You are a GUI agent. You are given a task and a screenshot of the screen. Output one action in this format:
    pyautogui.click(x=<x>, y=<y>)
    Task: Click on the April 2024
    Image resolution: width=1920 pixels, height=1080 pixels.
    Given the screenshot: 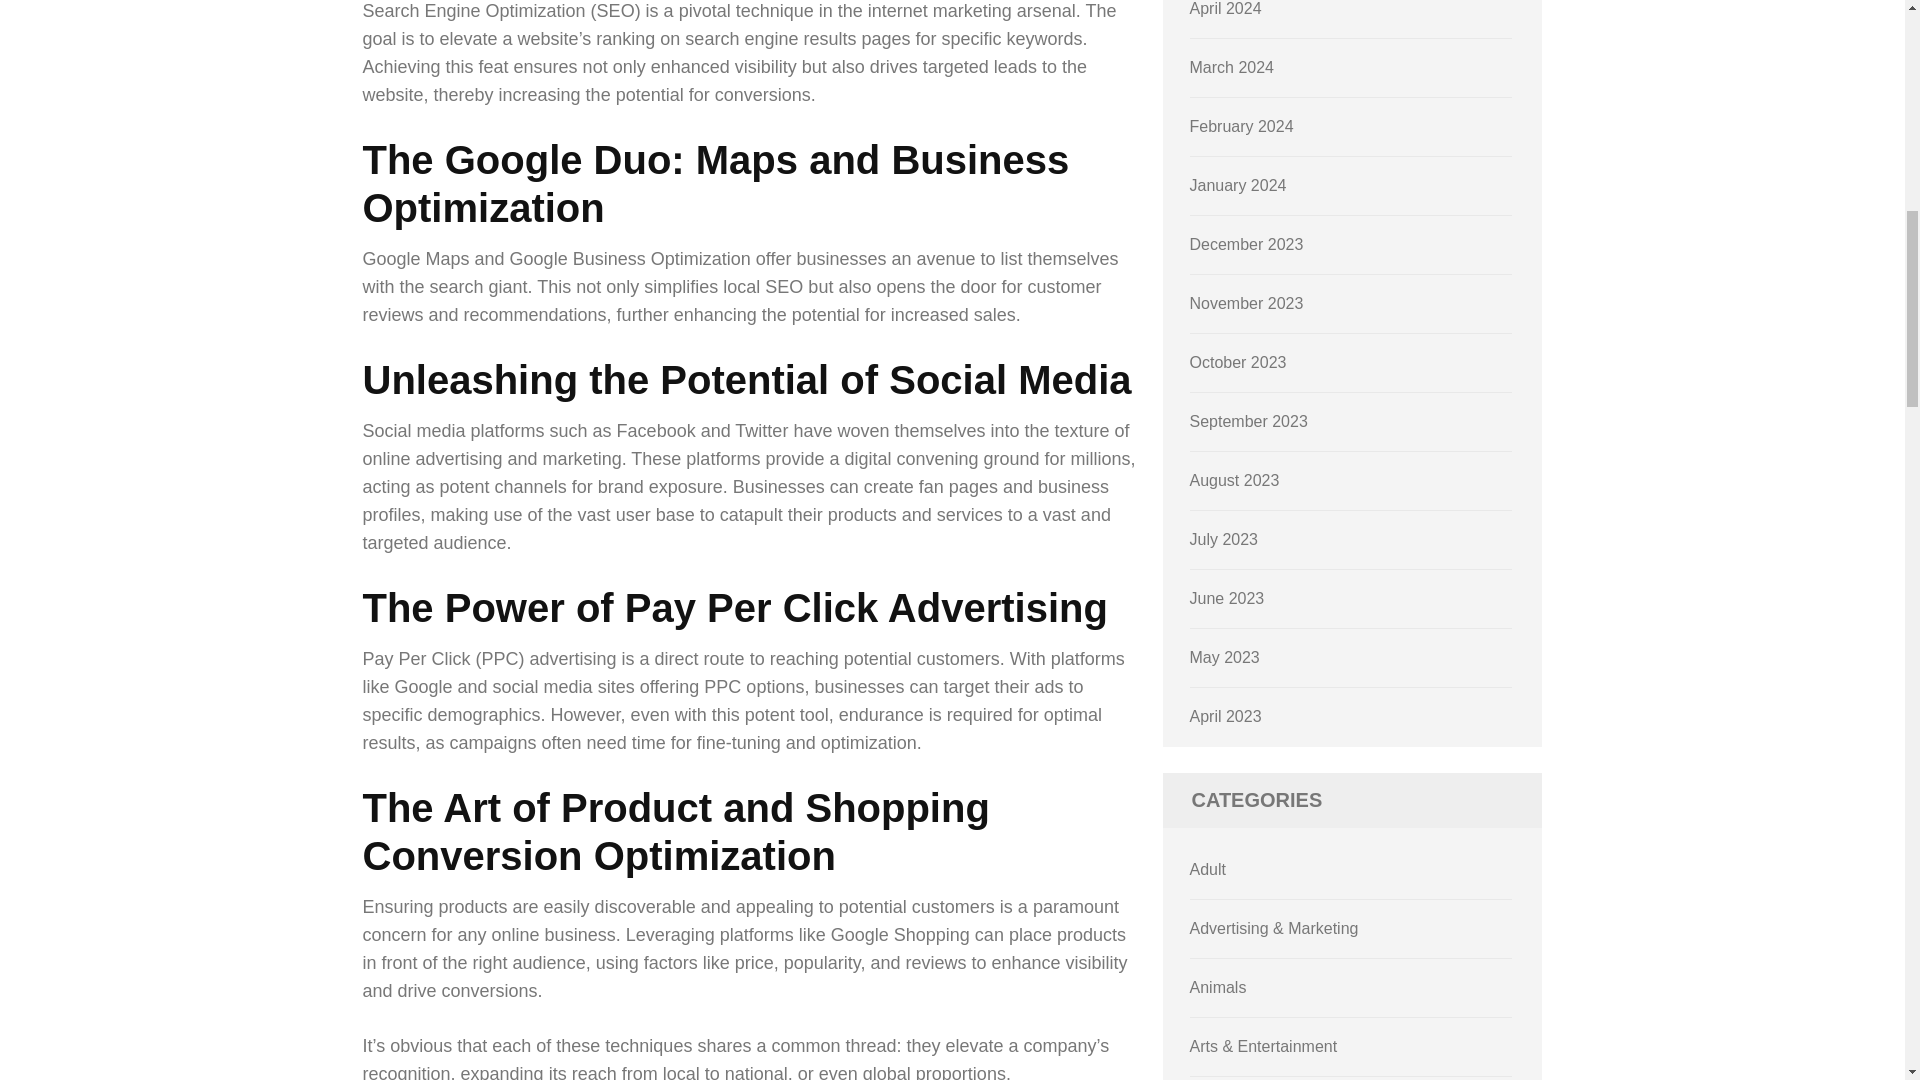 What is the action you would take?
    pyautogui.click(x=1226, y=8)
    